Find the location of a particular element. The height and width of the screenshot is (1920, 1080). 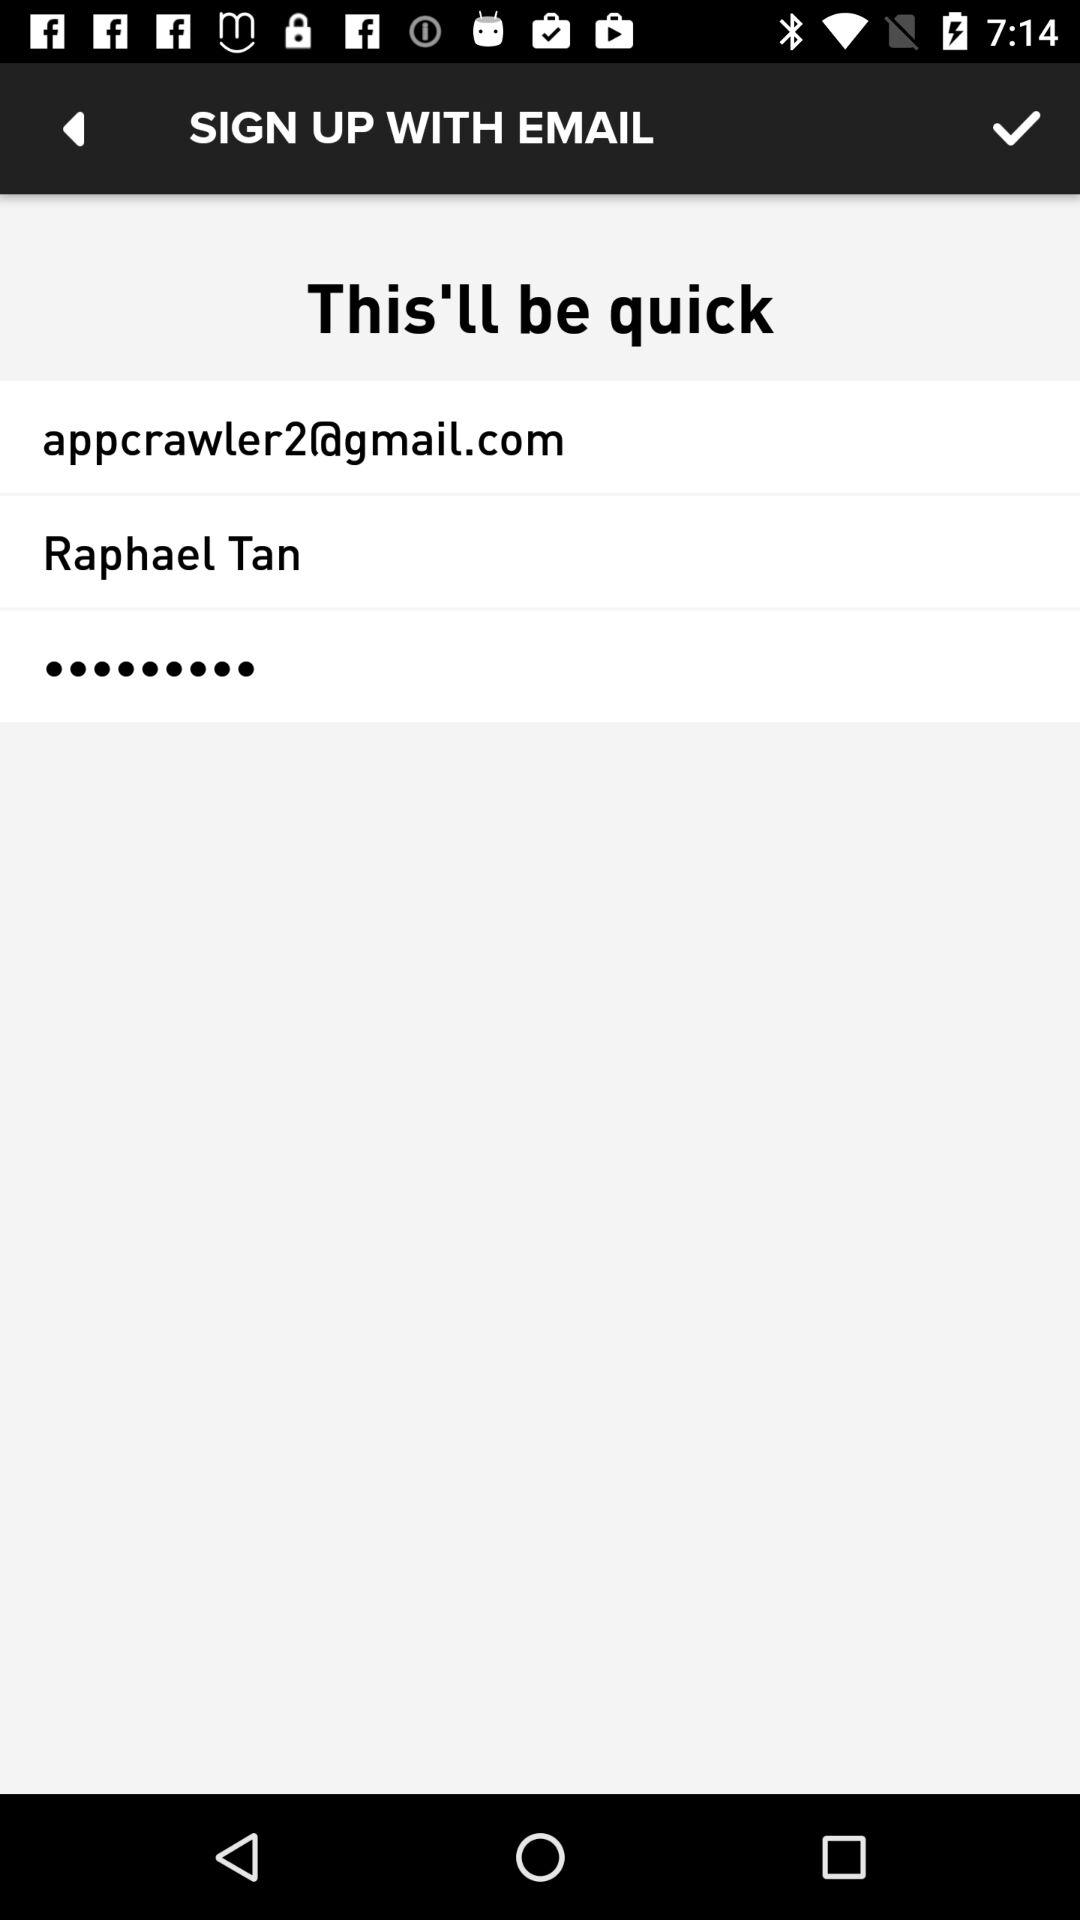

jump until the raphael tan item is located at coordinates (540, 551).